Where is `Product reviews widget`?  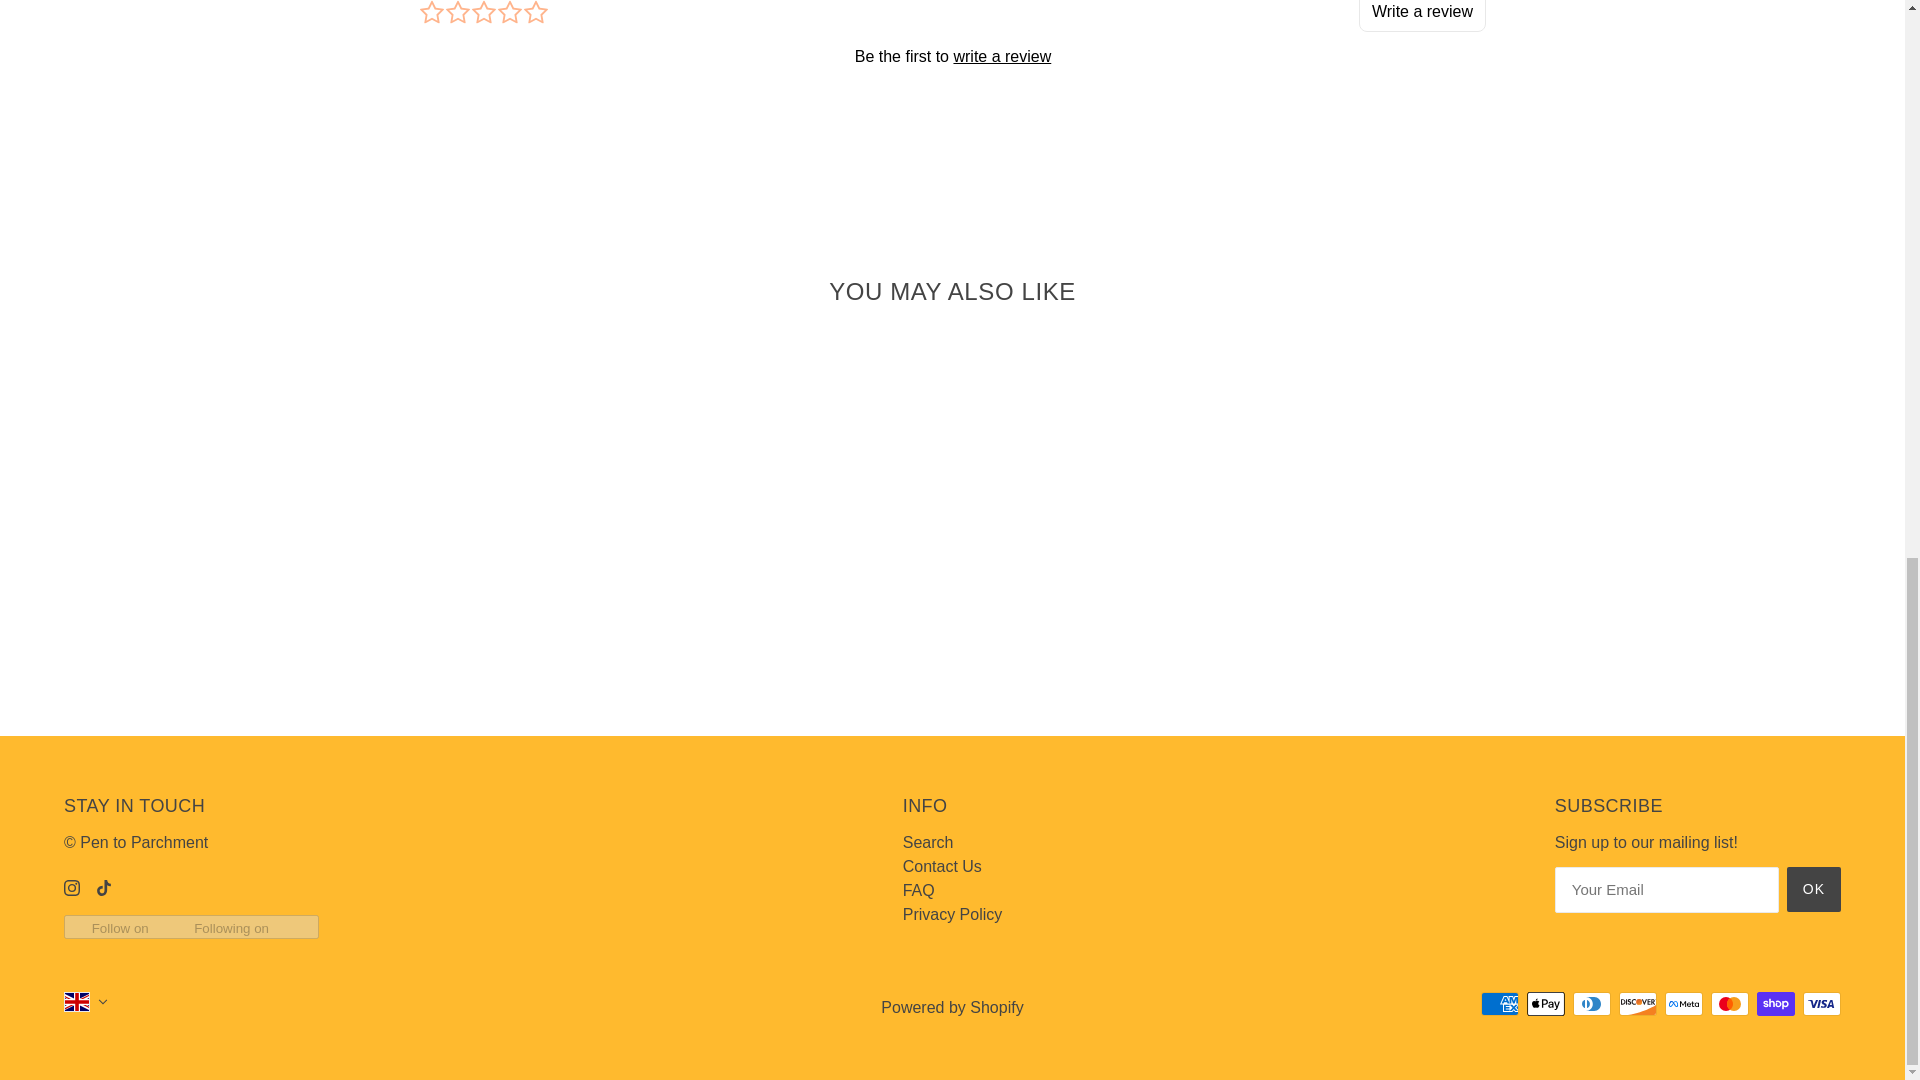
Product reviews widget is located at coordinates (952, 70).